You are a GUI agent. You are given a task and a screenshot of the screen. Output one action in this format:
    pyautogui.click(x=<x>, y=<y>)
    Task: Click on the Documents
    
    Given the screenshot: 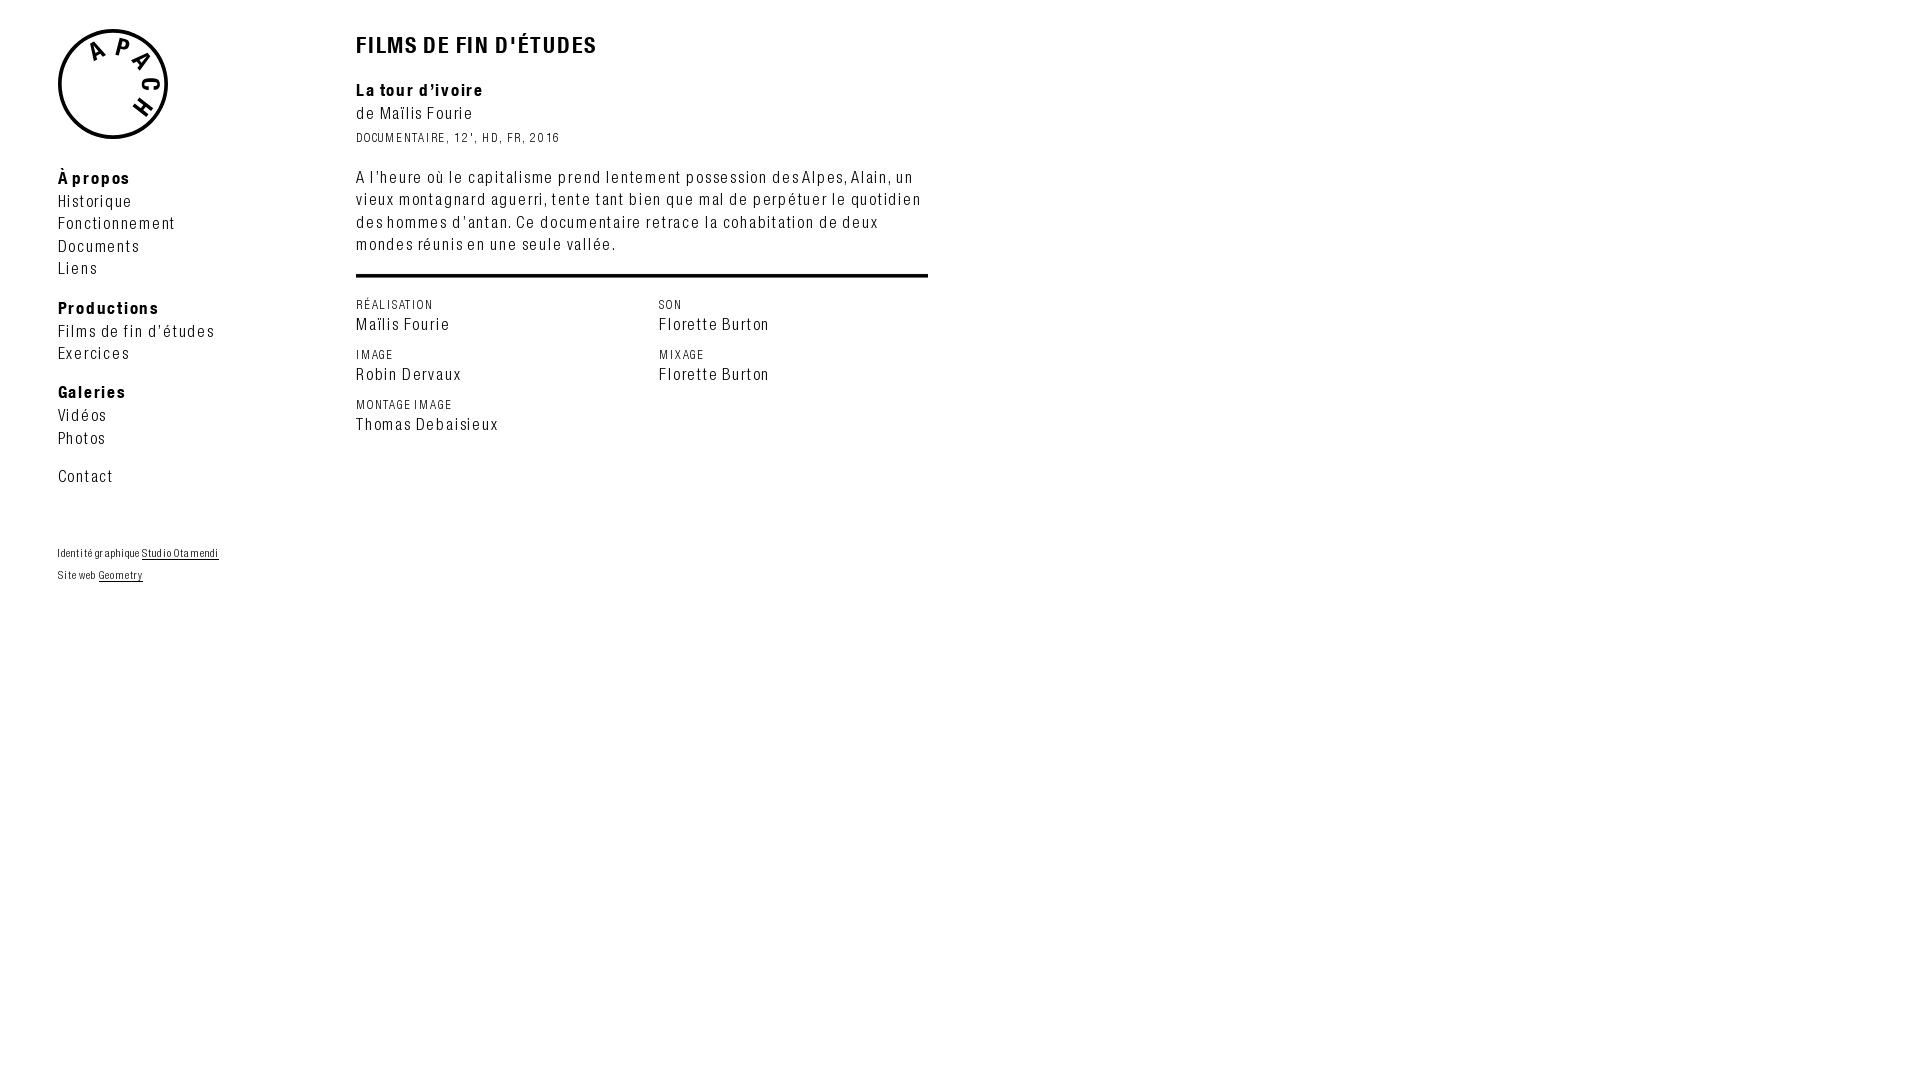 What is the action you would take?
    pyautogui.click(x=99, y=246)
    